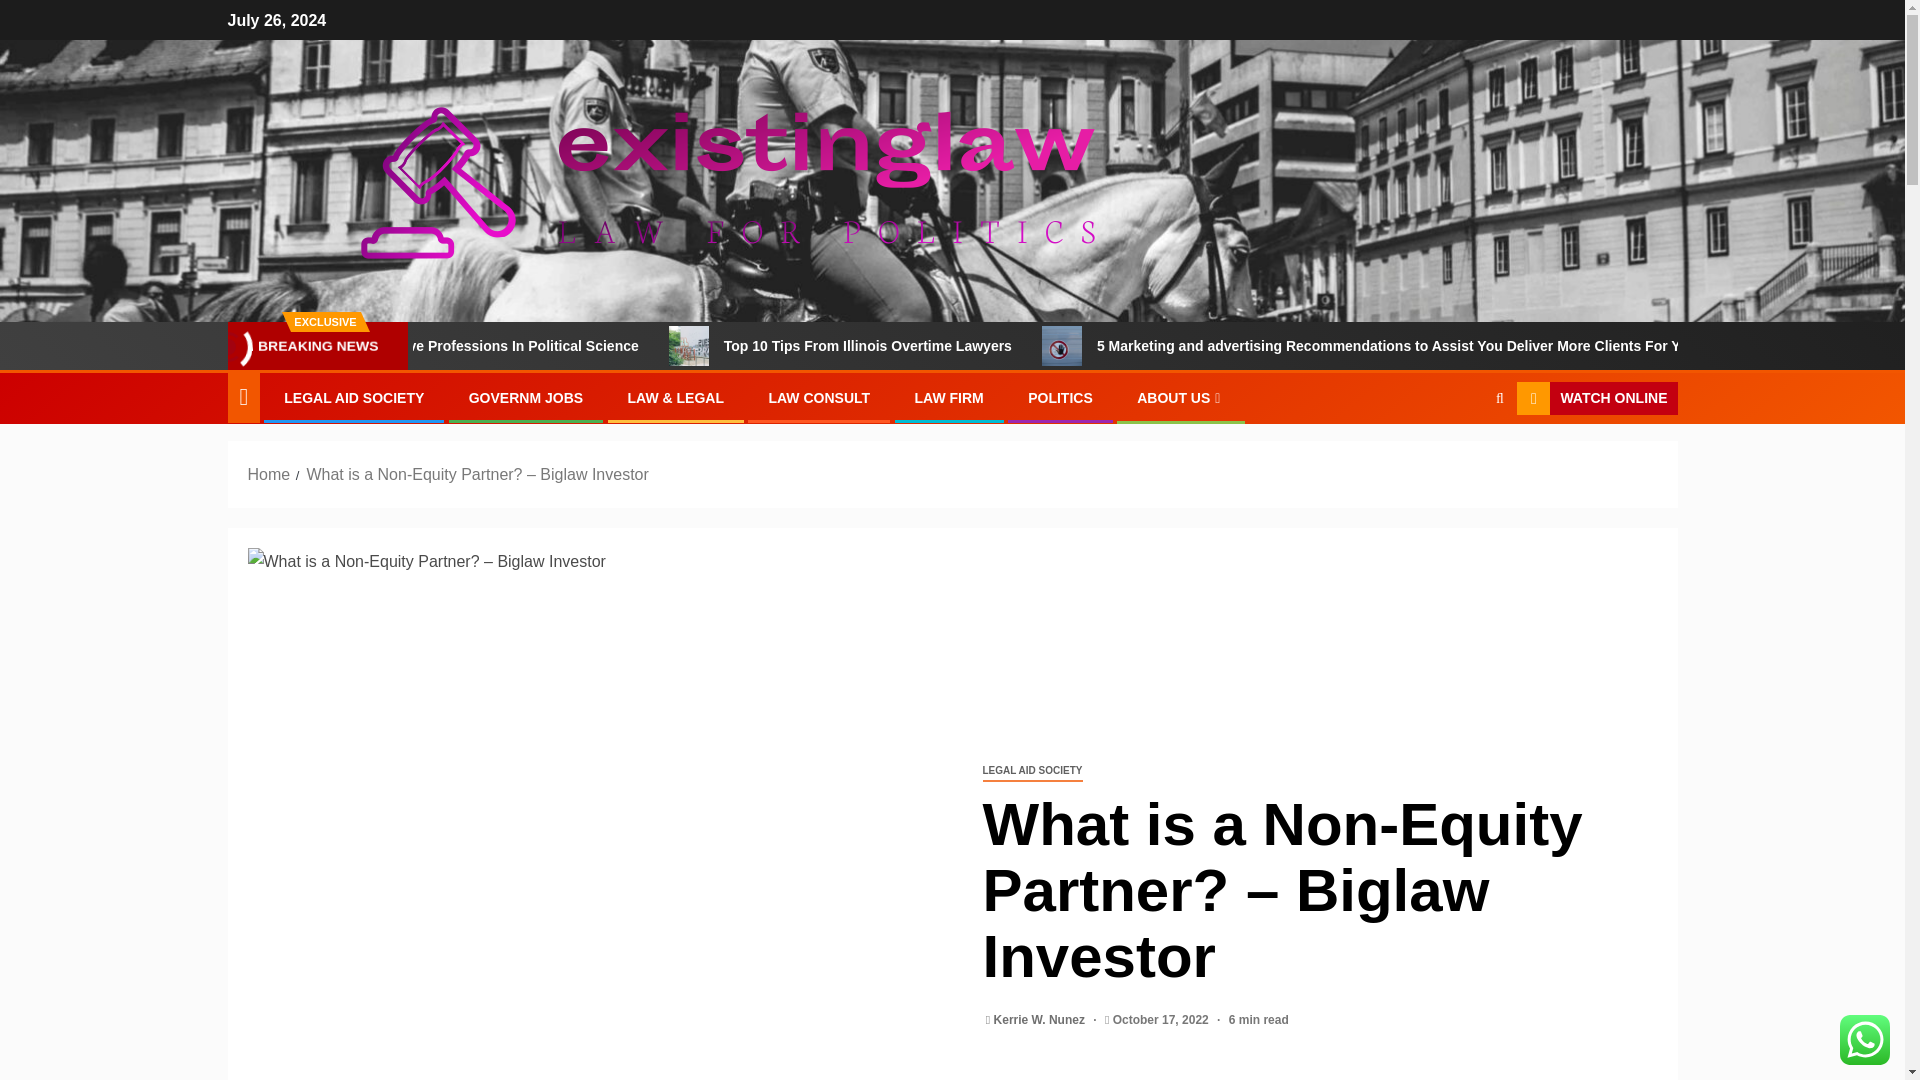  I want to click on Top 10 Tips From Illinois Overtime Lawyers, so click(998, 346).